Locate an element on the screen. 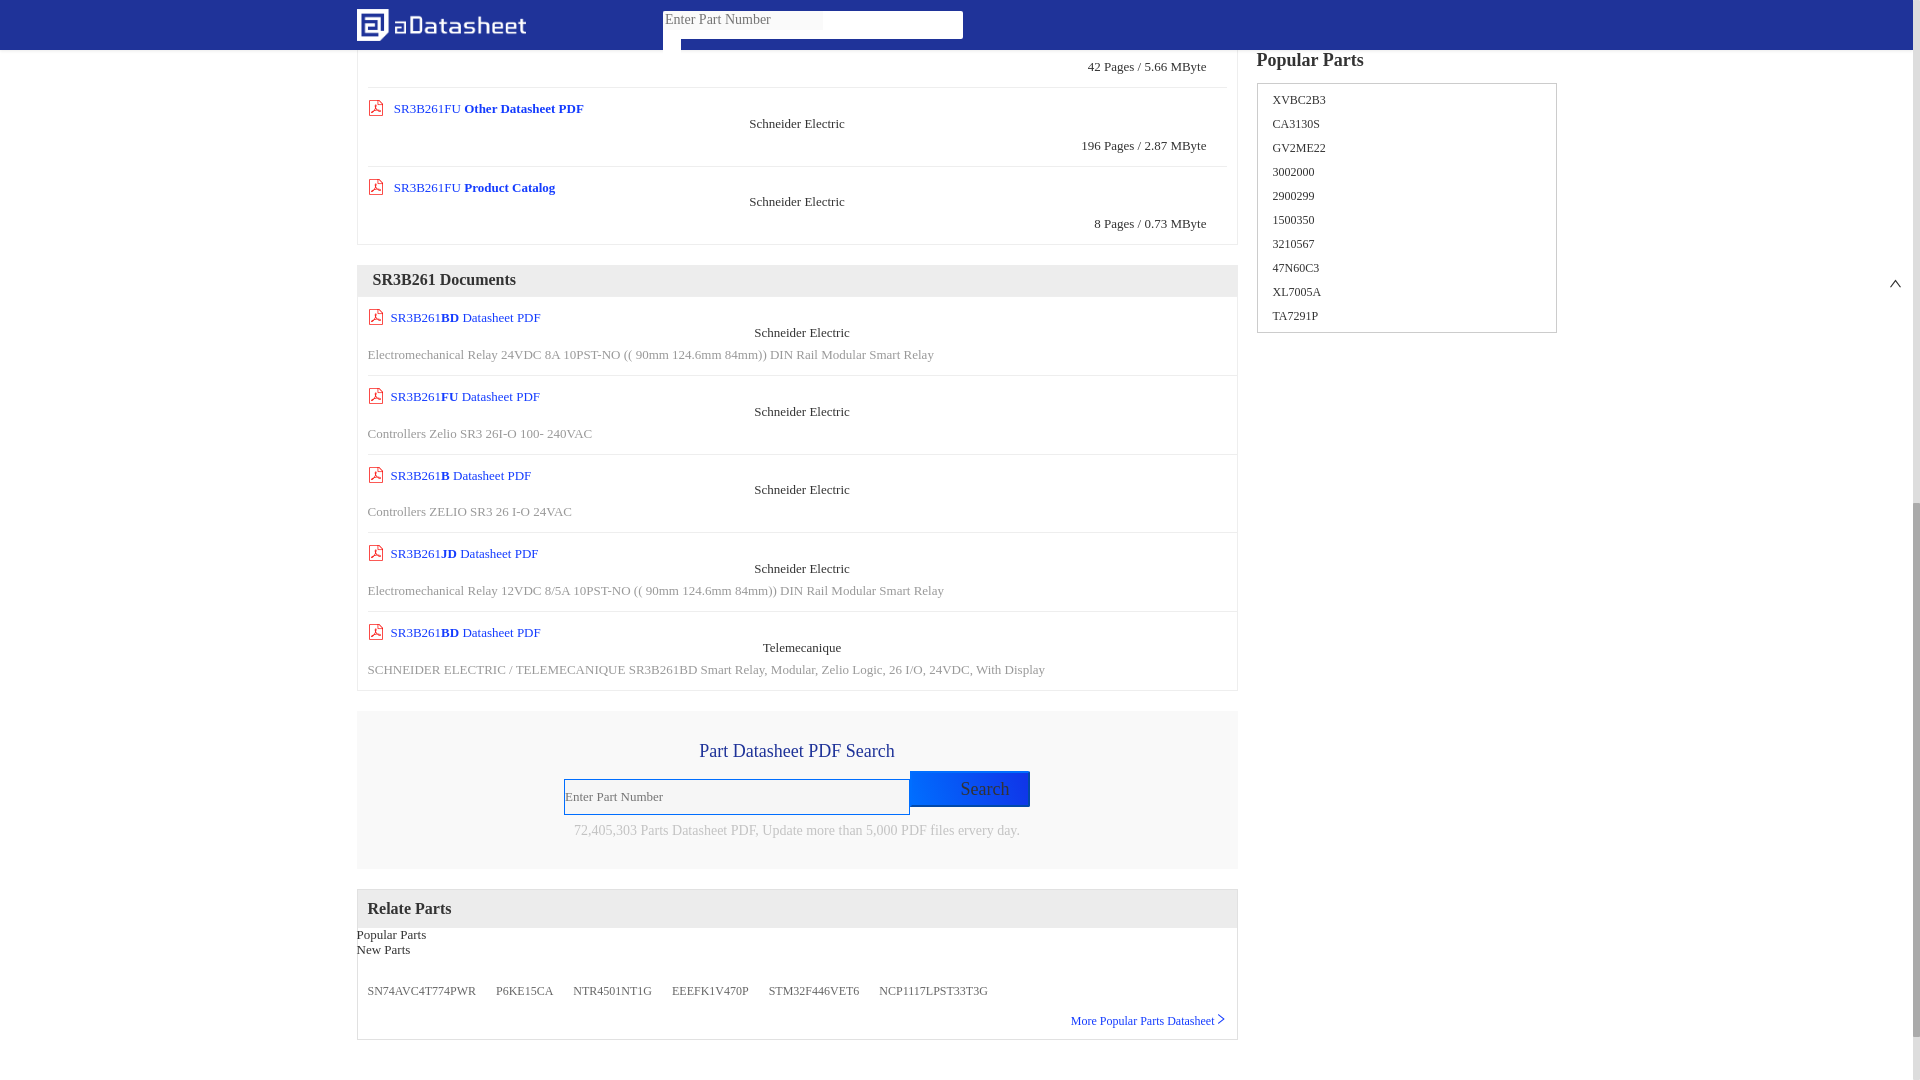 The height and width of the screenshot is (1080, 1920). NCP1117LPST33T3G is located at coordinates (932, 990).